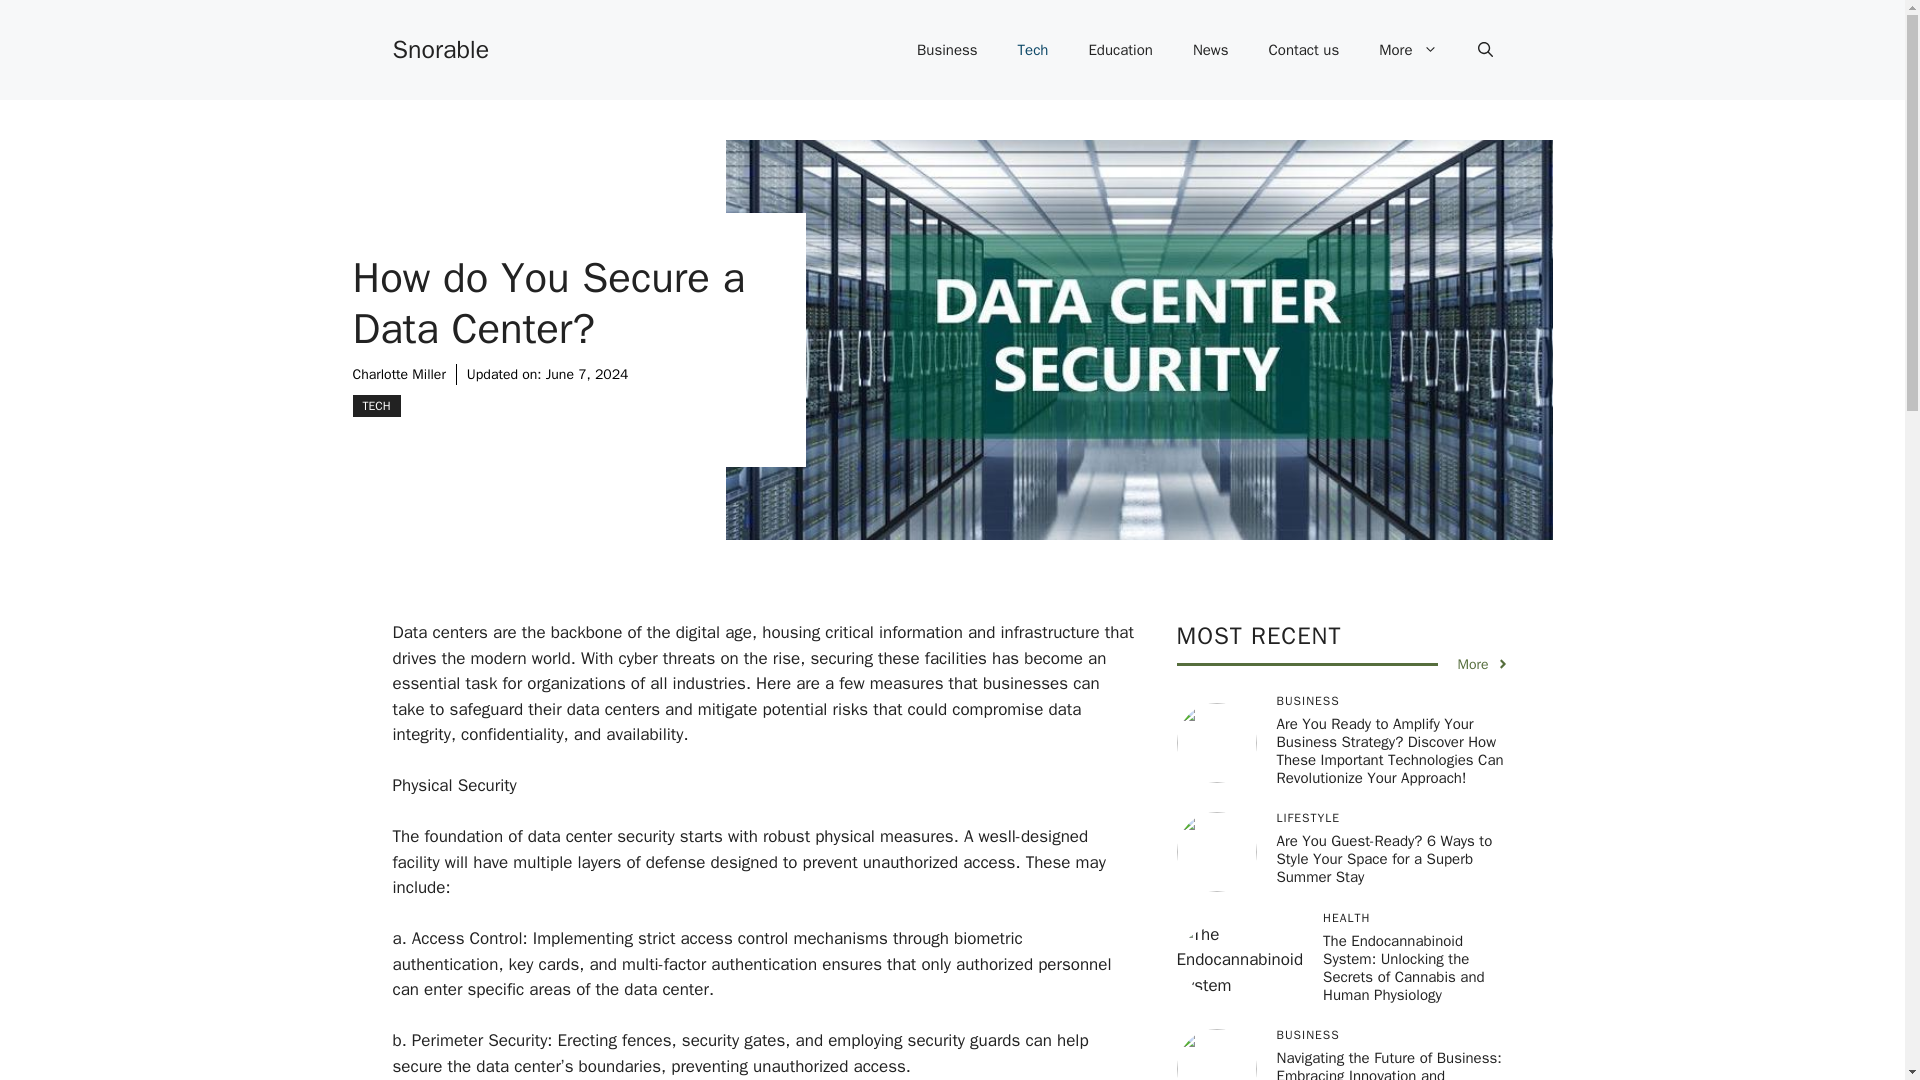  Describe the element at coordinates (1408, 50) in the screenshot. I see `More` at that location.